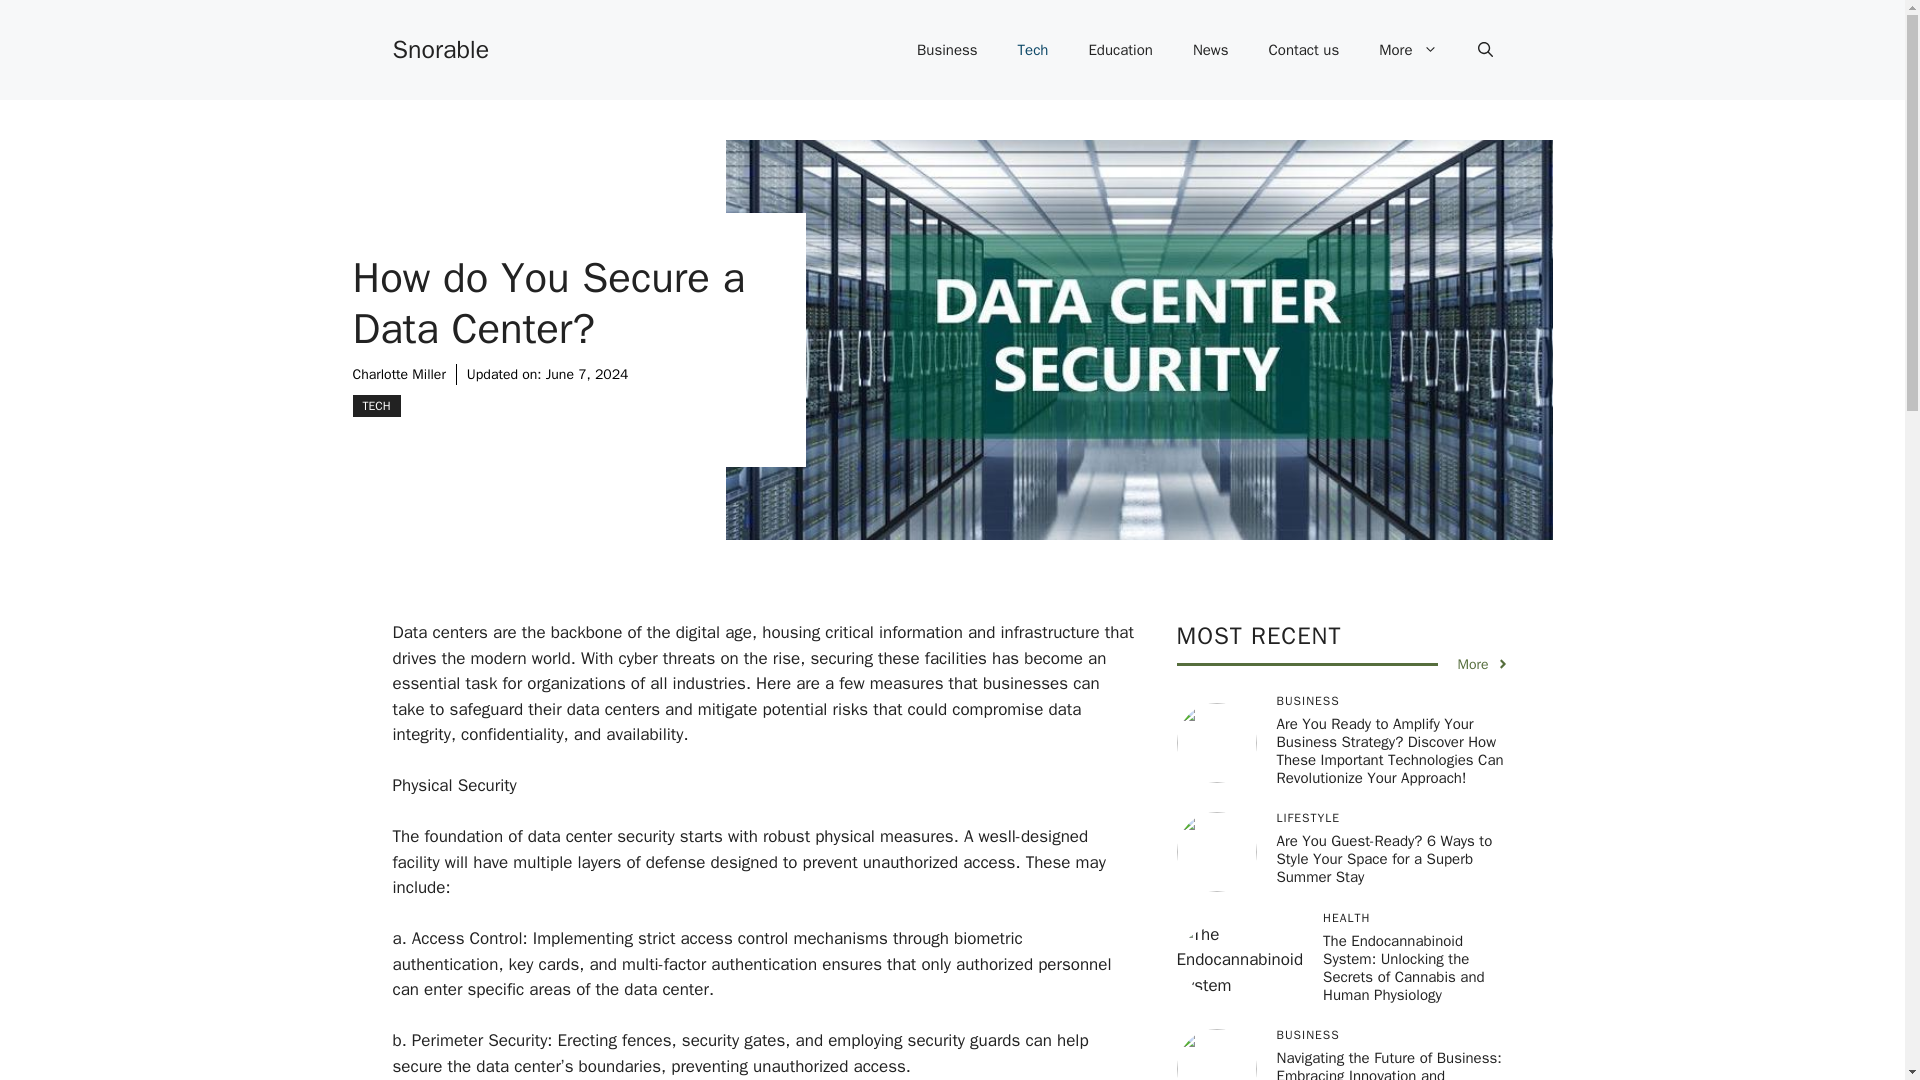  Describe the element at coordinates (1408, 50) in the screenshot. I see `More` at that location.